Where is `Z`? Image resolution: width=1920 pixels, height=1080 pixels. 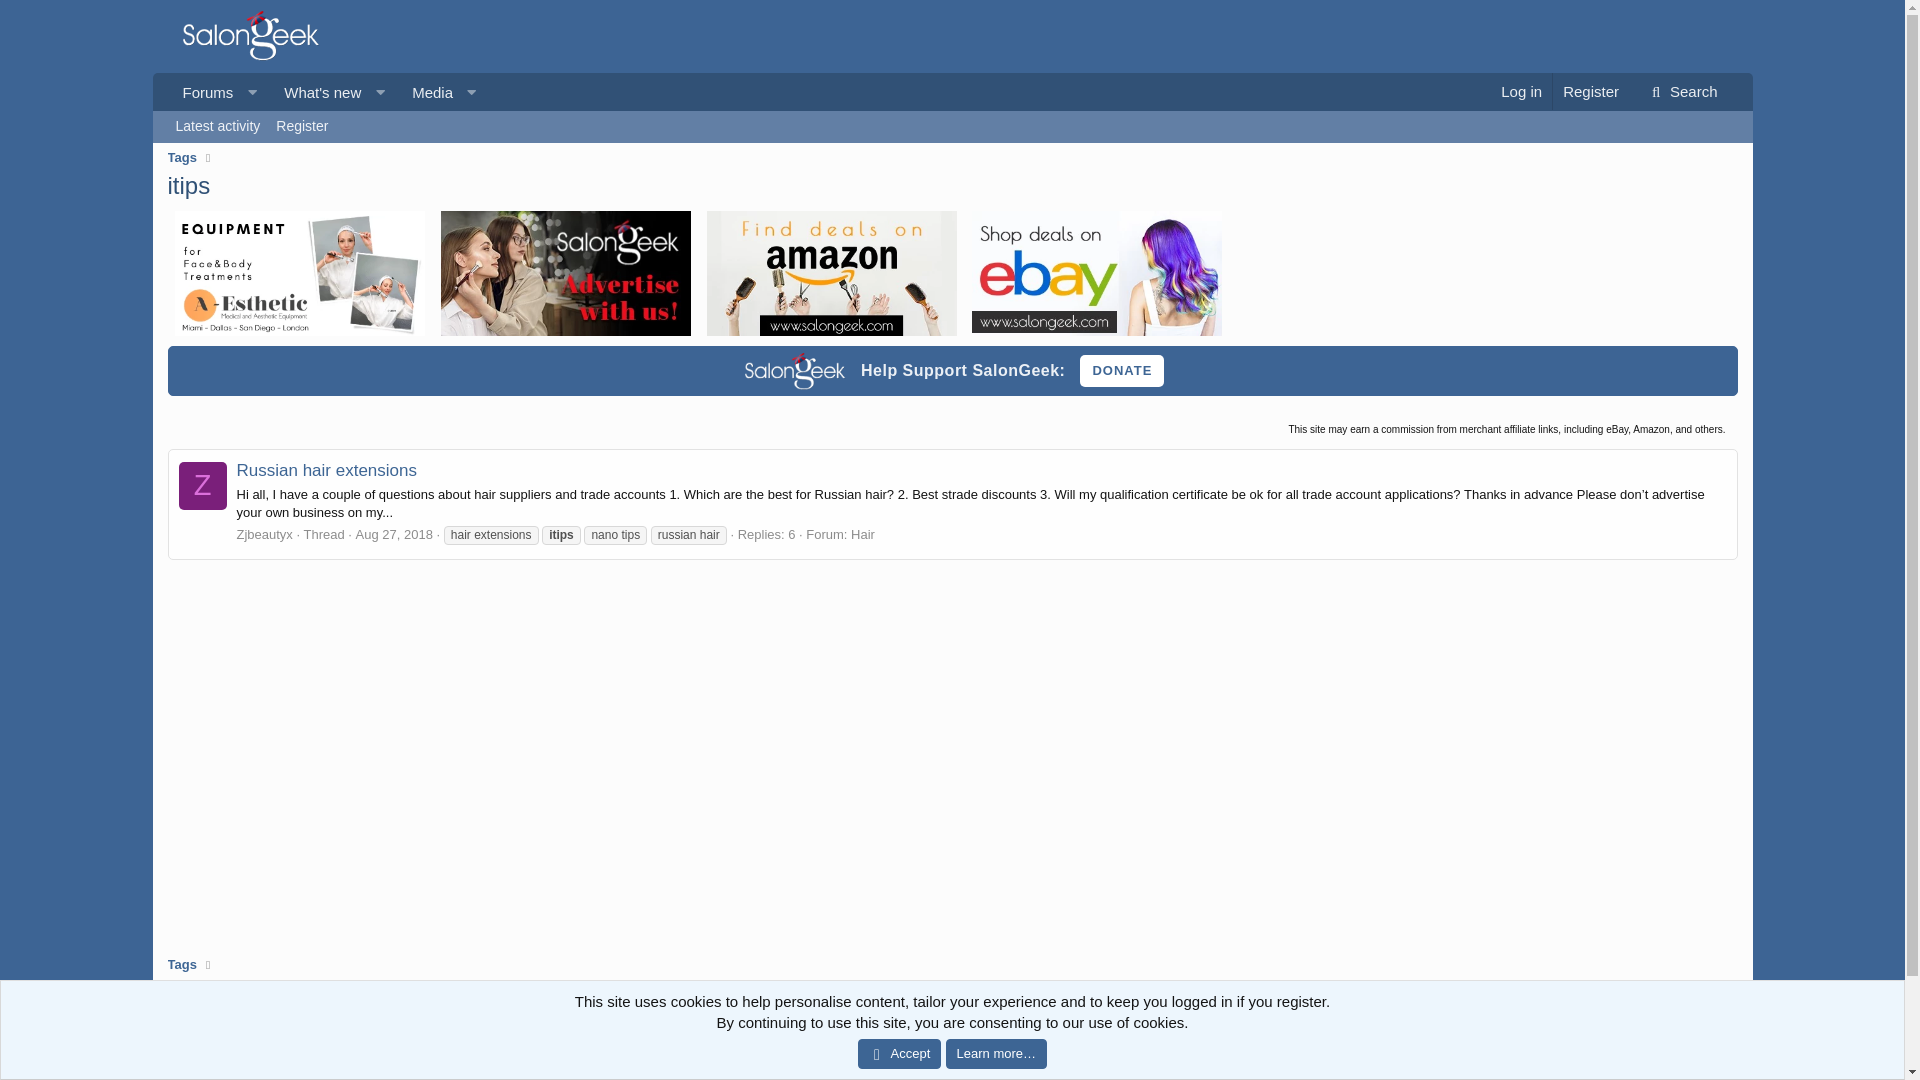
Z is located at coordinates (202, 486).